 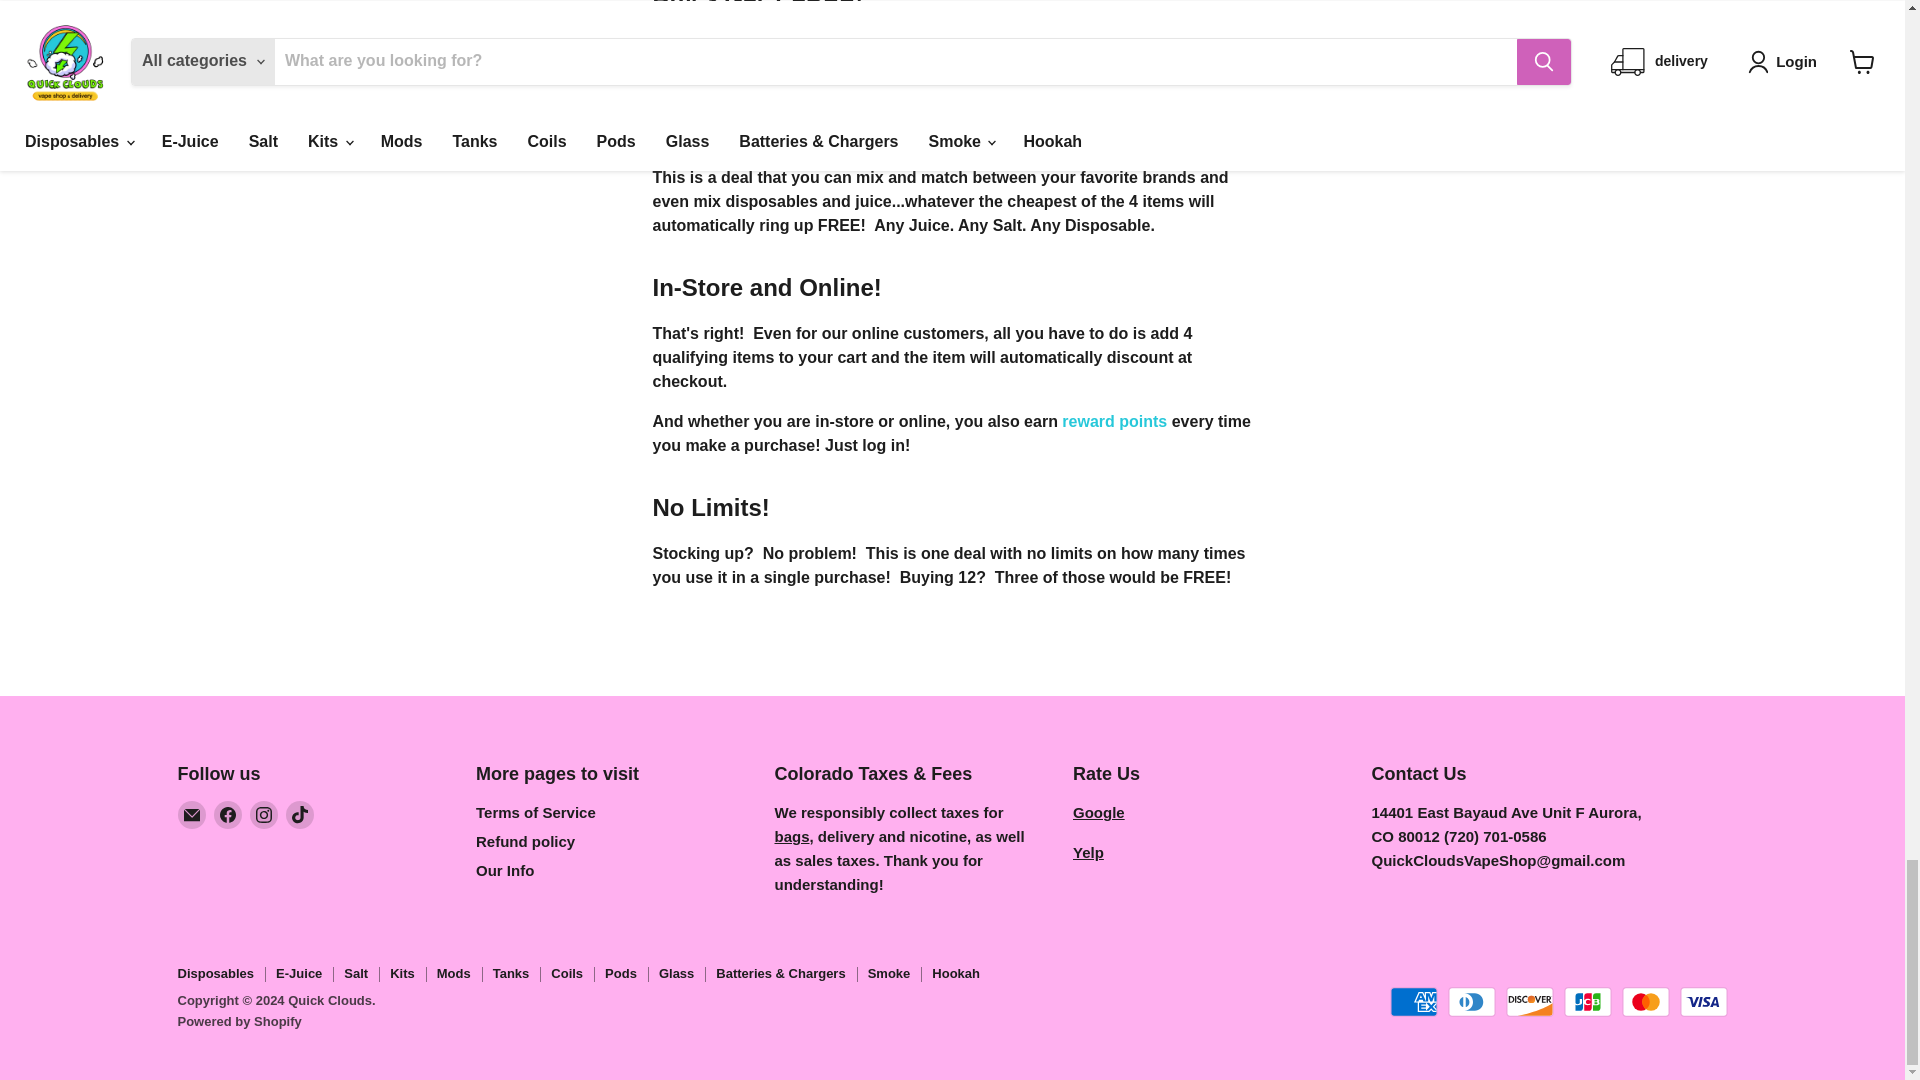 I want to click on rewards home, so click(x=1114, y=420).